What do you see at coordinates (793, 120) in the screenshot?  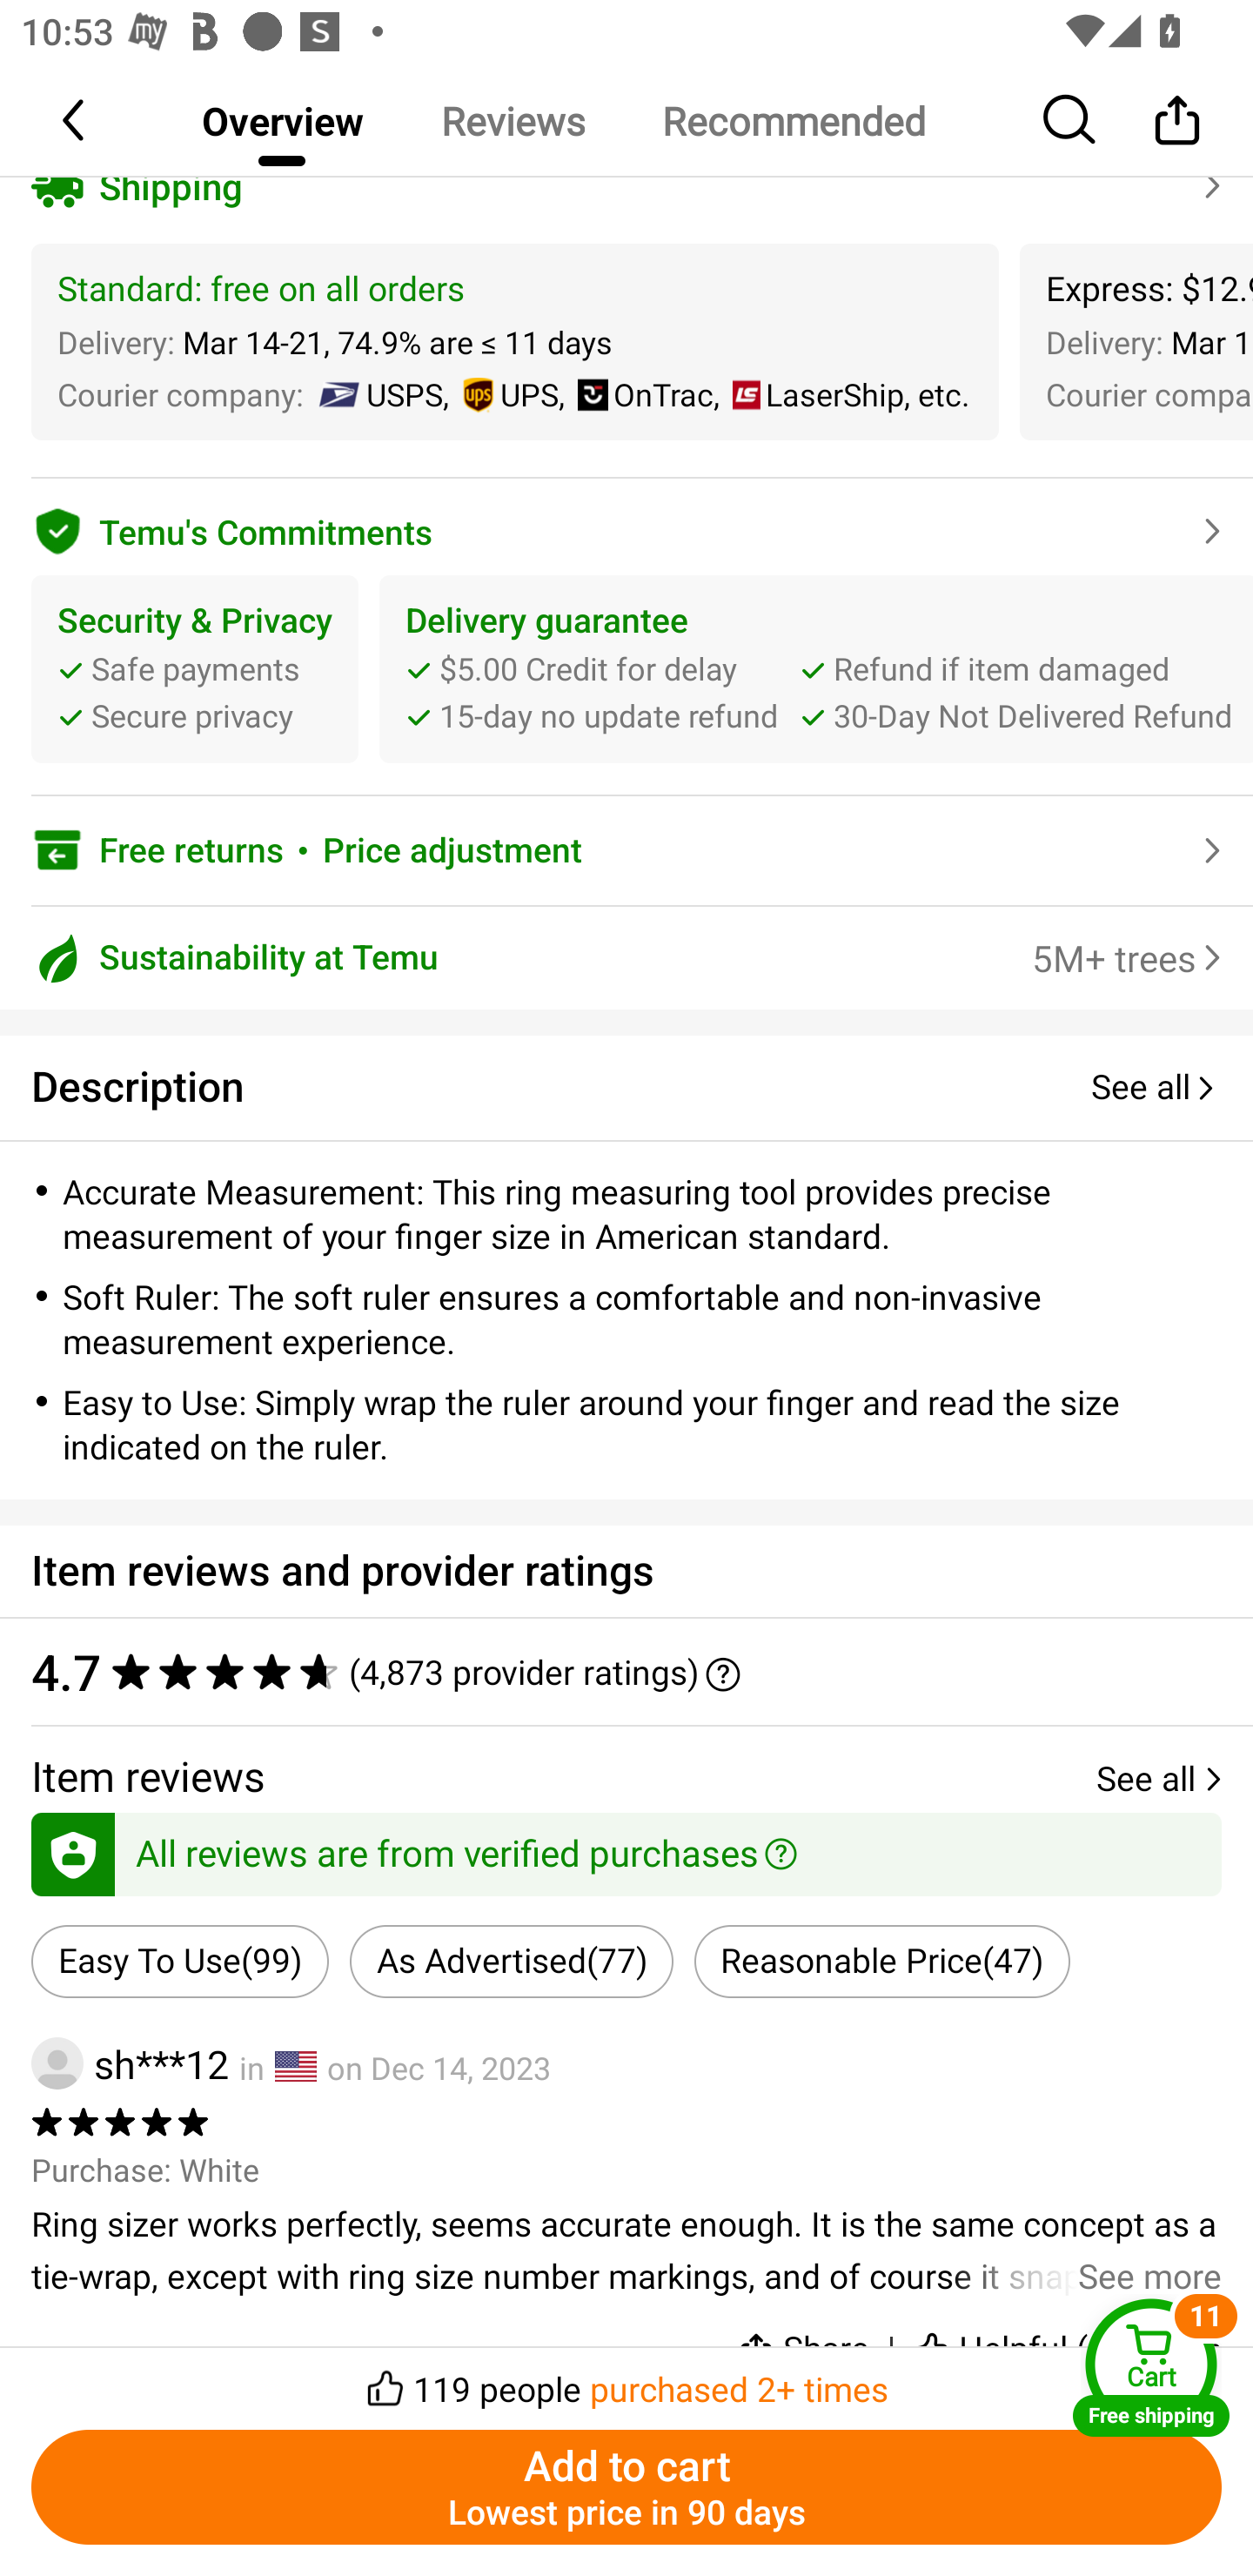 I see `Recommended` at bounding box center [793, 120].